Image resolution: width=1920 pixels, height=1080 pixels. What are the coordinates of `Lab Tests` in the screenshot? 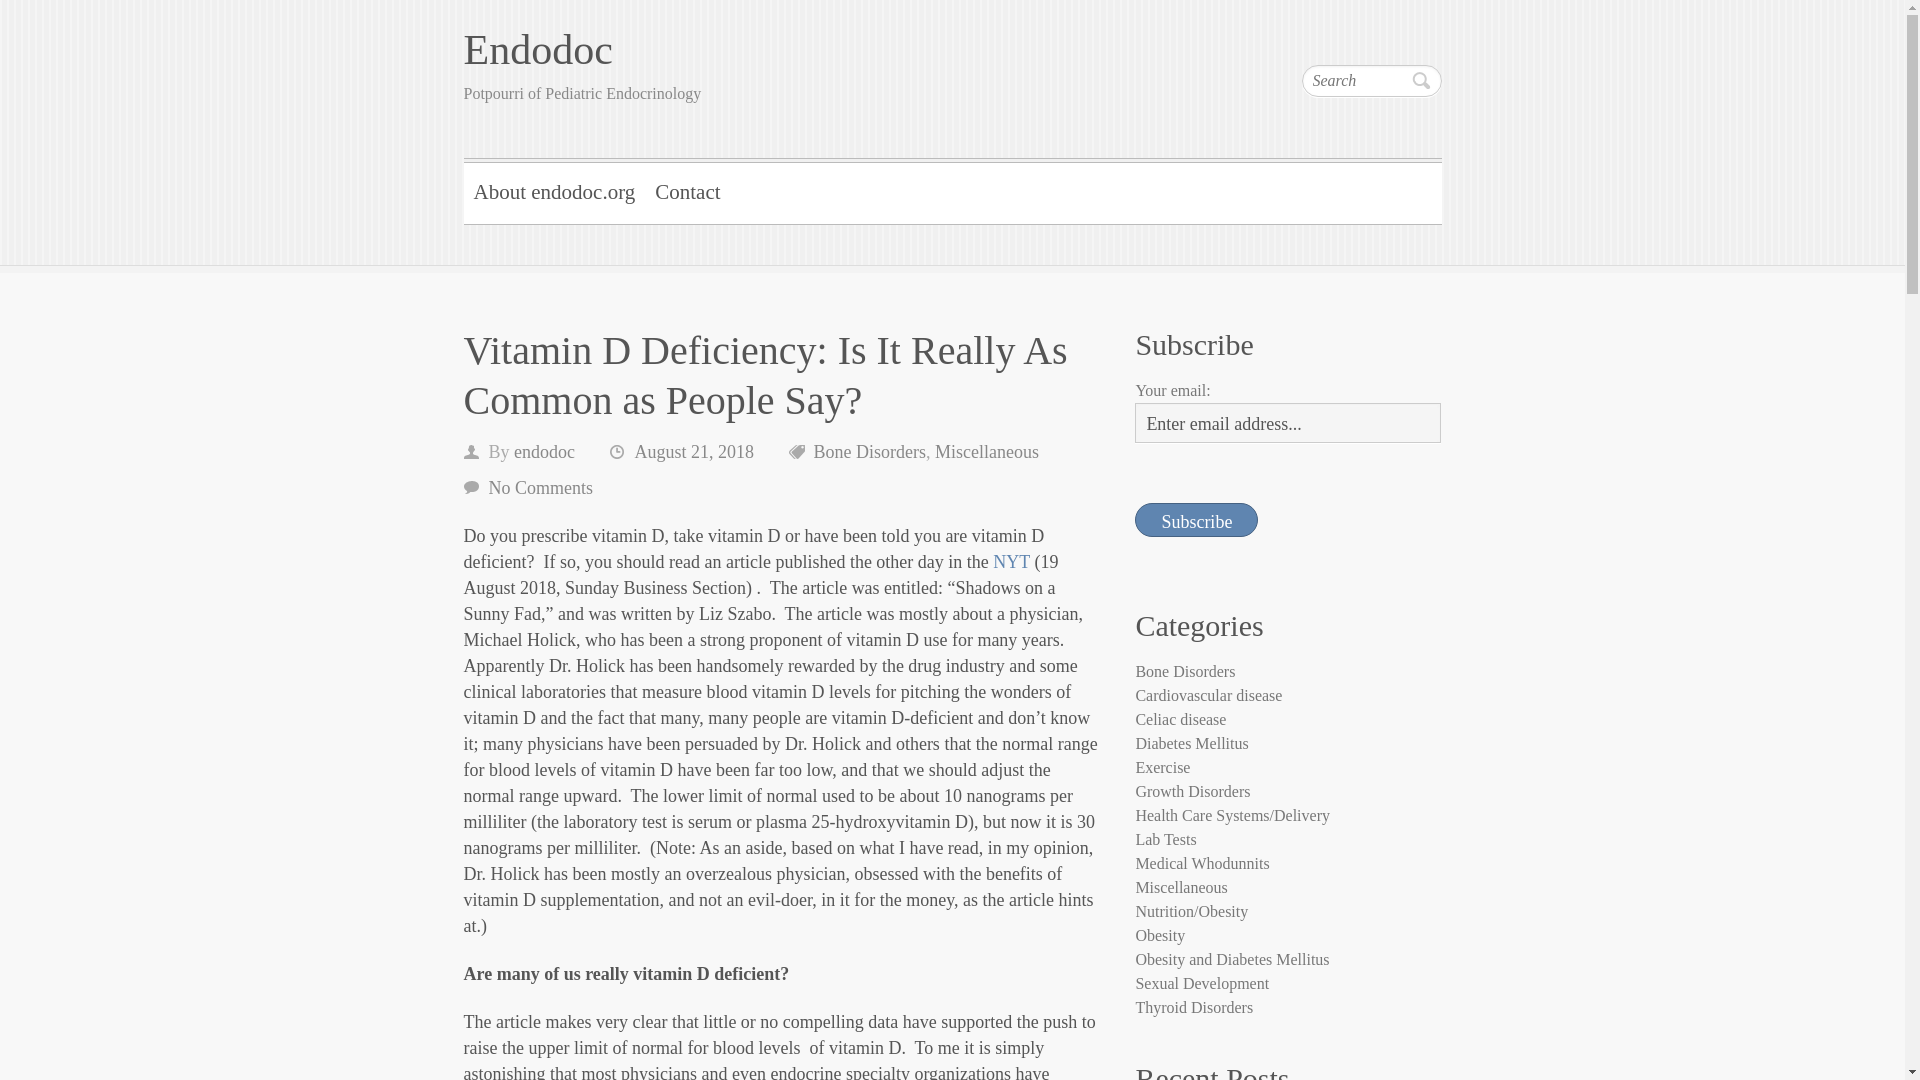 It's located at (1165, 838).